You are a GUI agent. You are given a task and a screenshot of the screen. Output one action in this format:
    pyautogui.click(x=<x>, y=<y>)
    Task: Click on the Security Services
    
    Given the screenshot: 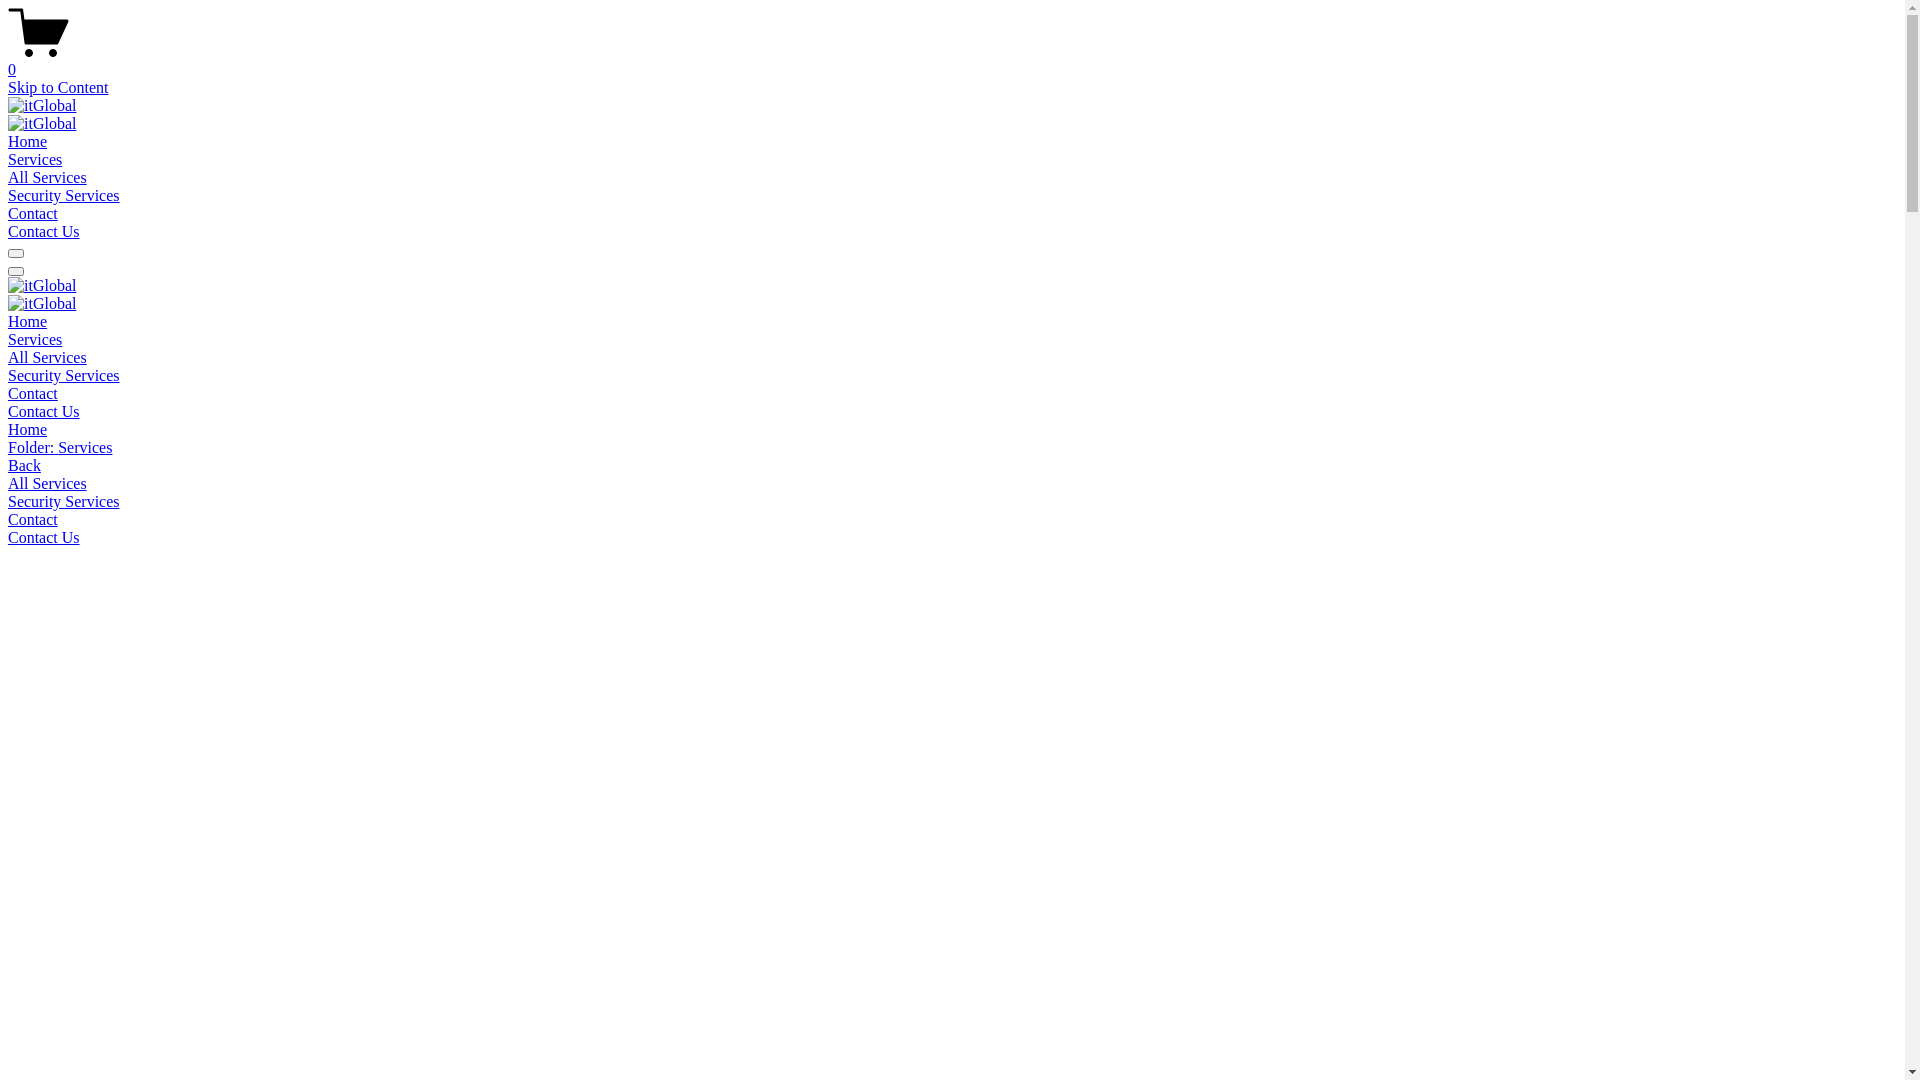 What is the action you would take?
    pyautogui.click(x=952, y=502)
    